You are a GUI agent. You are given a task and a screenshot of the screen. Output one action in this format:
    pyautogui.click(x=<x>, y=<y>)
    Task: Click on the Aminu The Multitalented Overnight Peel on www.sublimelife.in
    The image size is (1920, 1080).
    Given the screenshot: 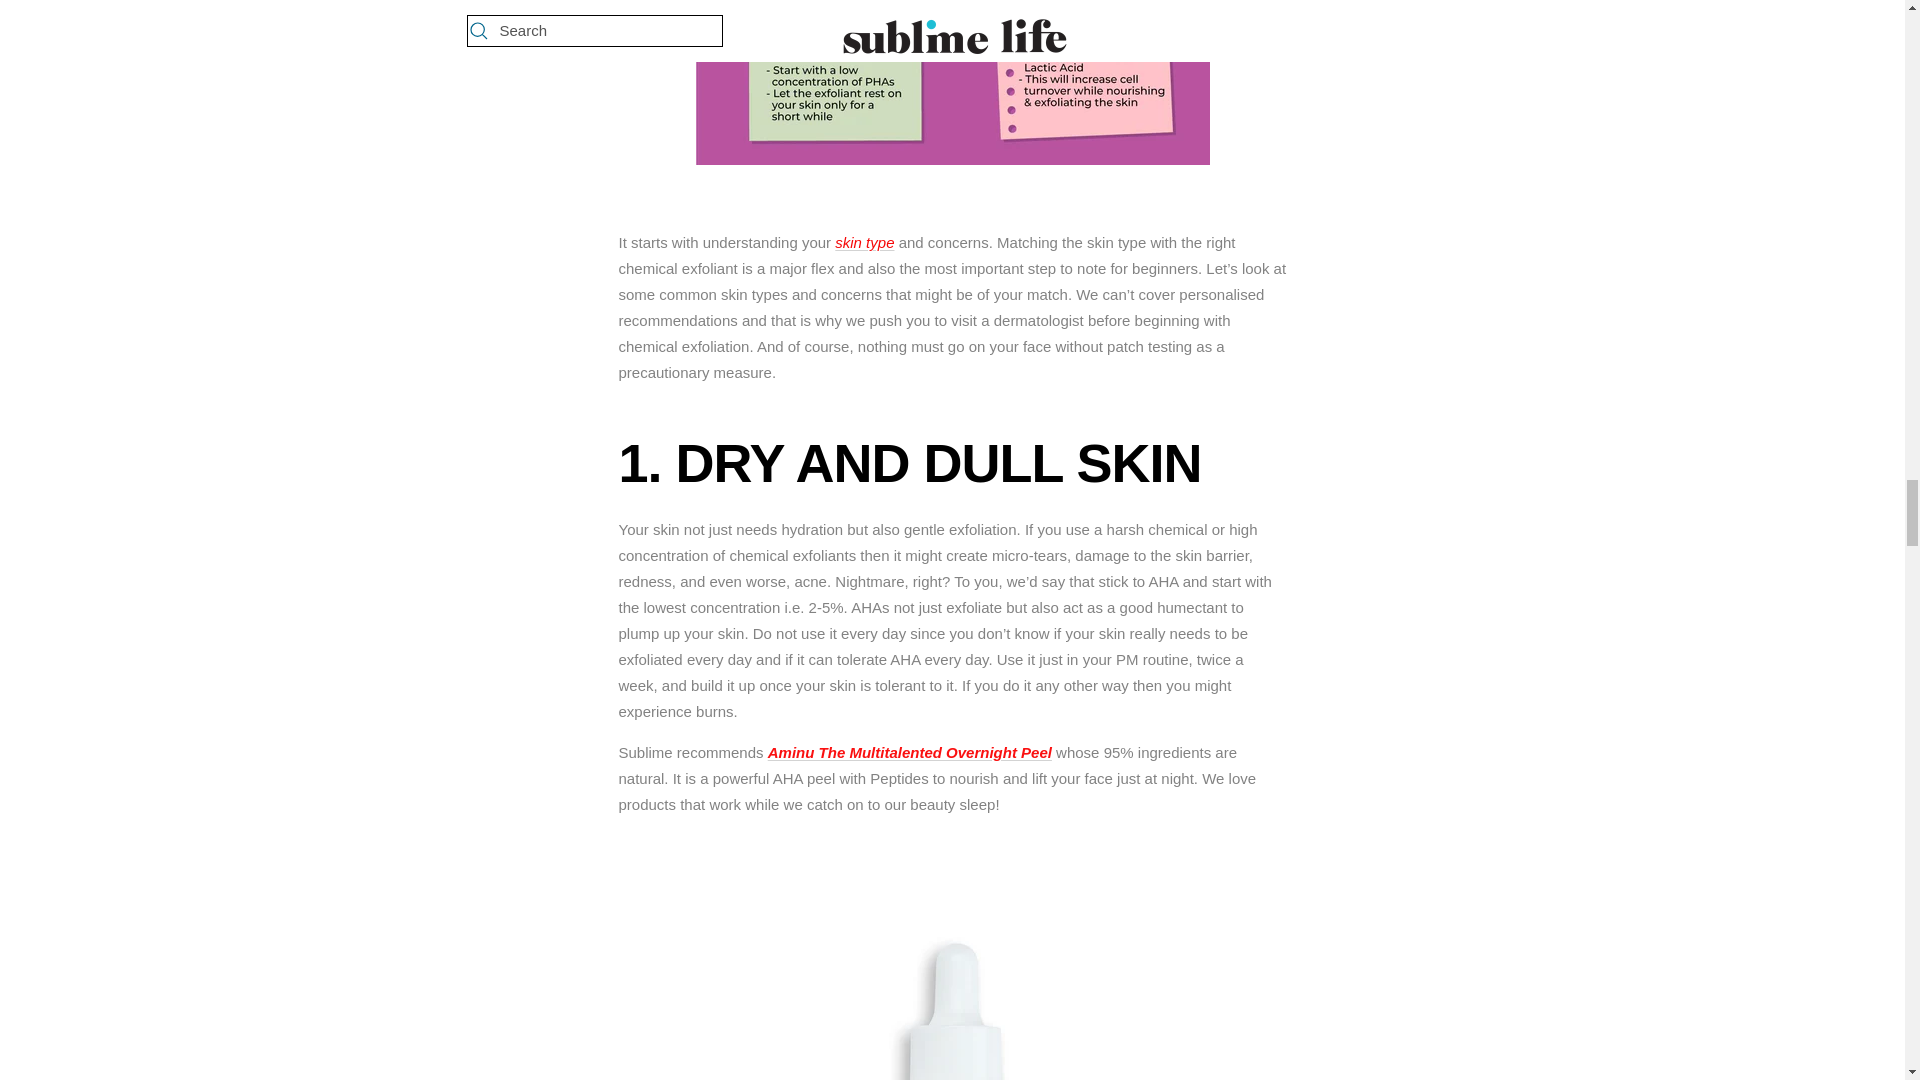 What is the action you would take?
    pyautogui.click(x=952, y=846)
    